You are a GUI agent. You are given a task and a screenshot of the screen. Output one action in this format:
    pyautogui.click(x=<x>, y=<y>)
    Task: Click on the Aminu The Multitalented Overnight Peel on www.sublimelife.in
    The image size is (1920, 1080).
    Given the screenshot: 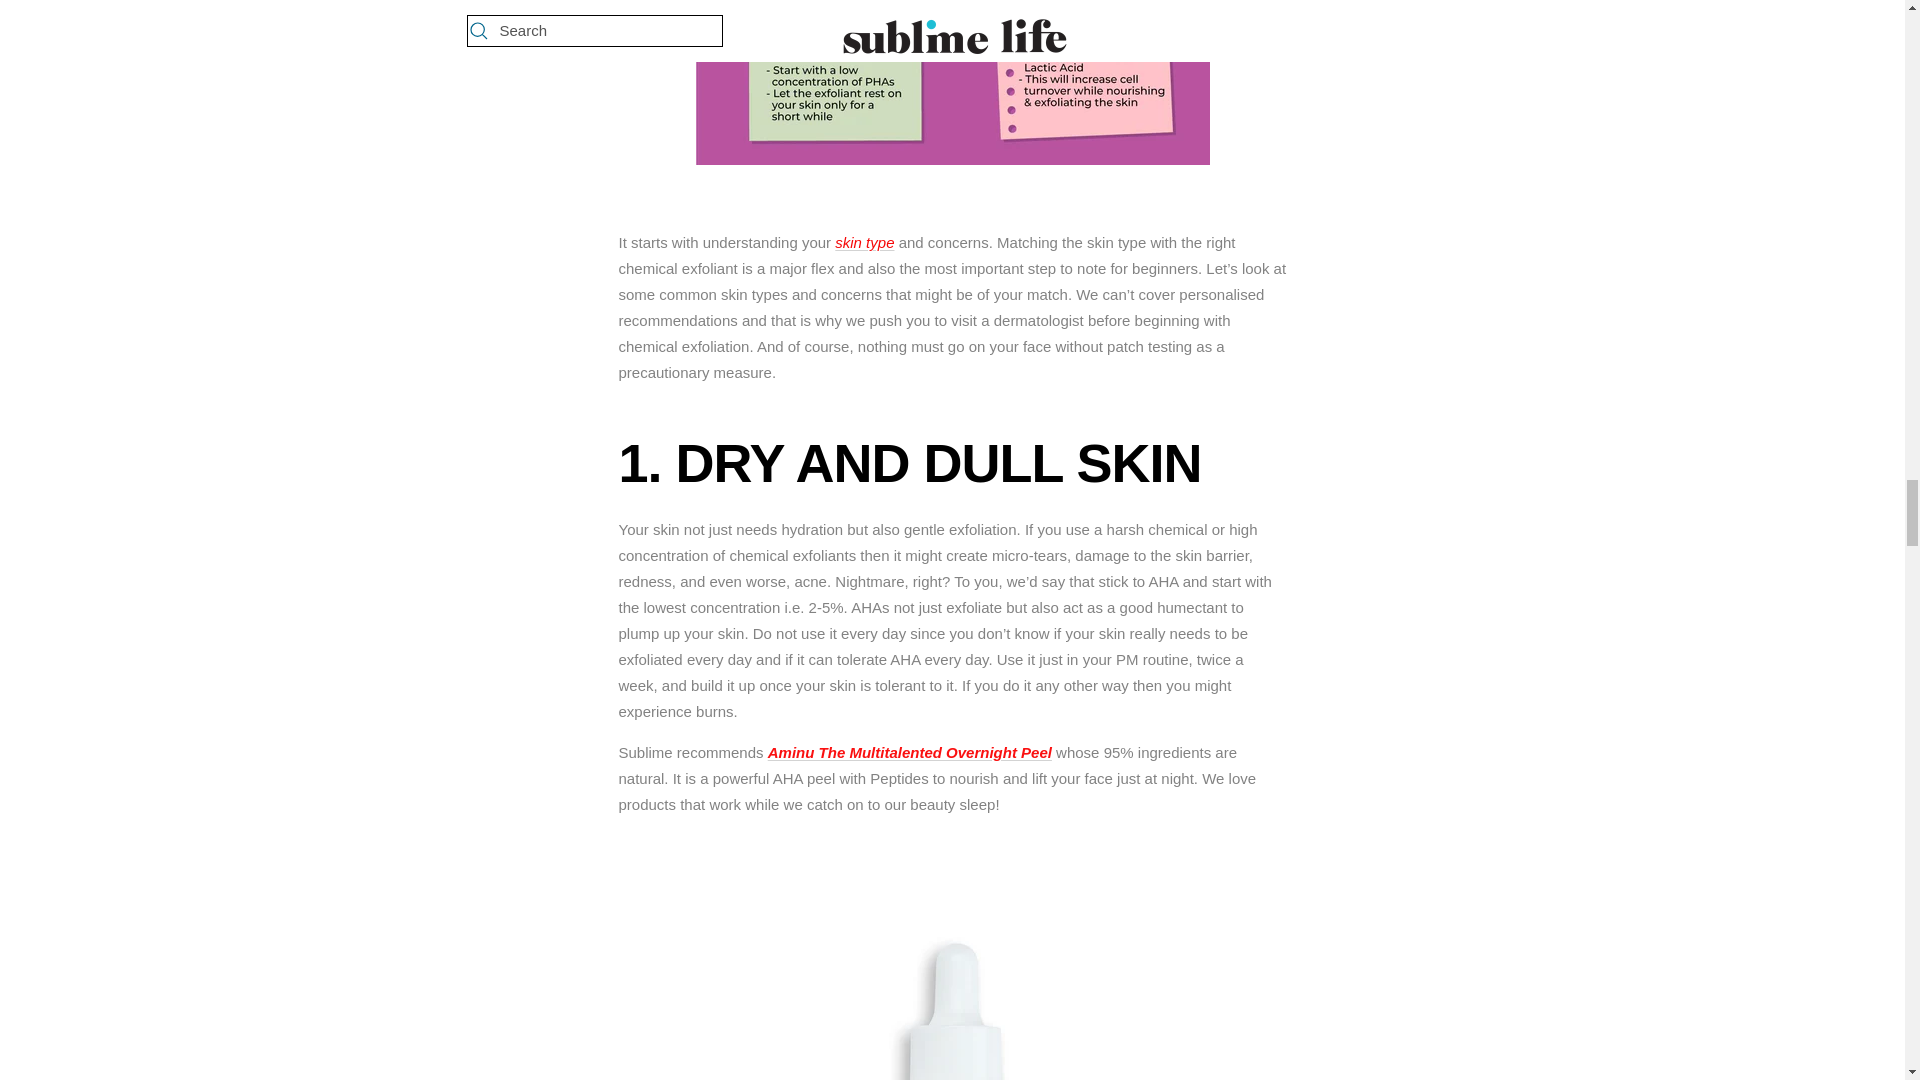 What is the action you would take?
    pyautogui.click(x=952, y=846)
    